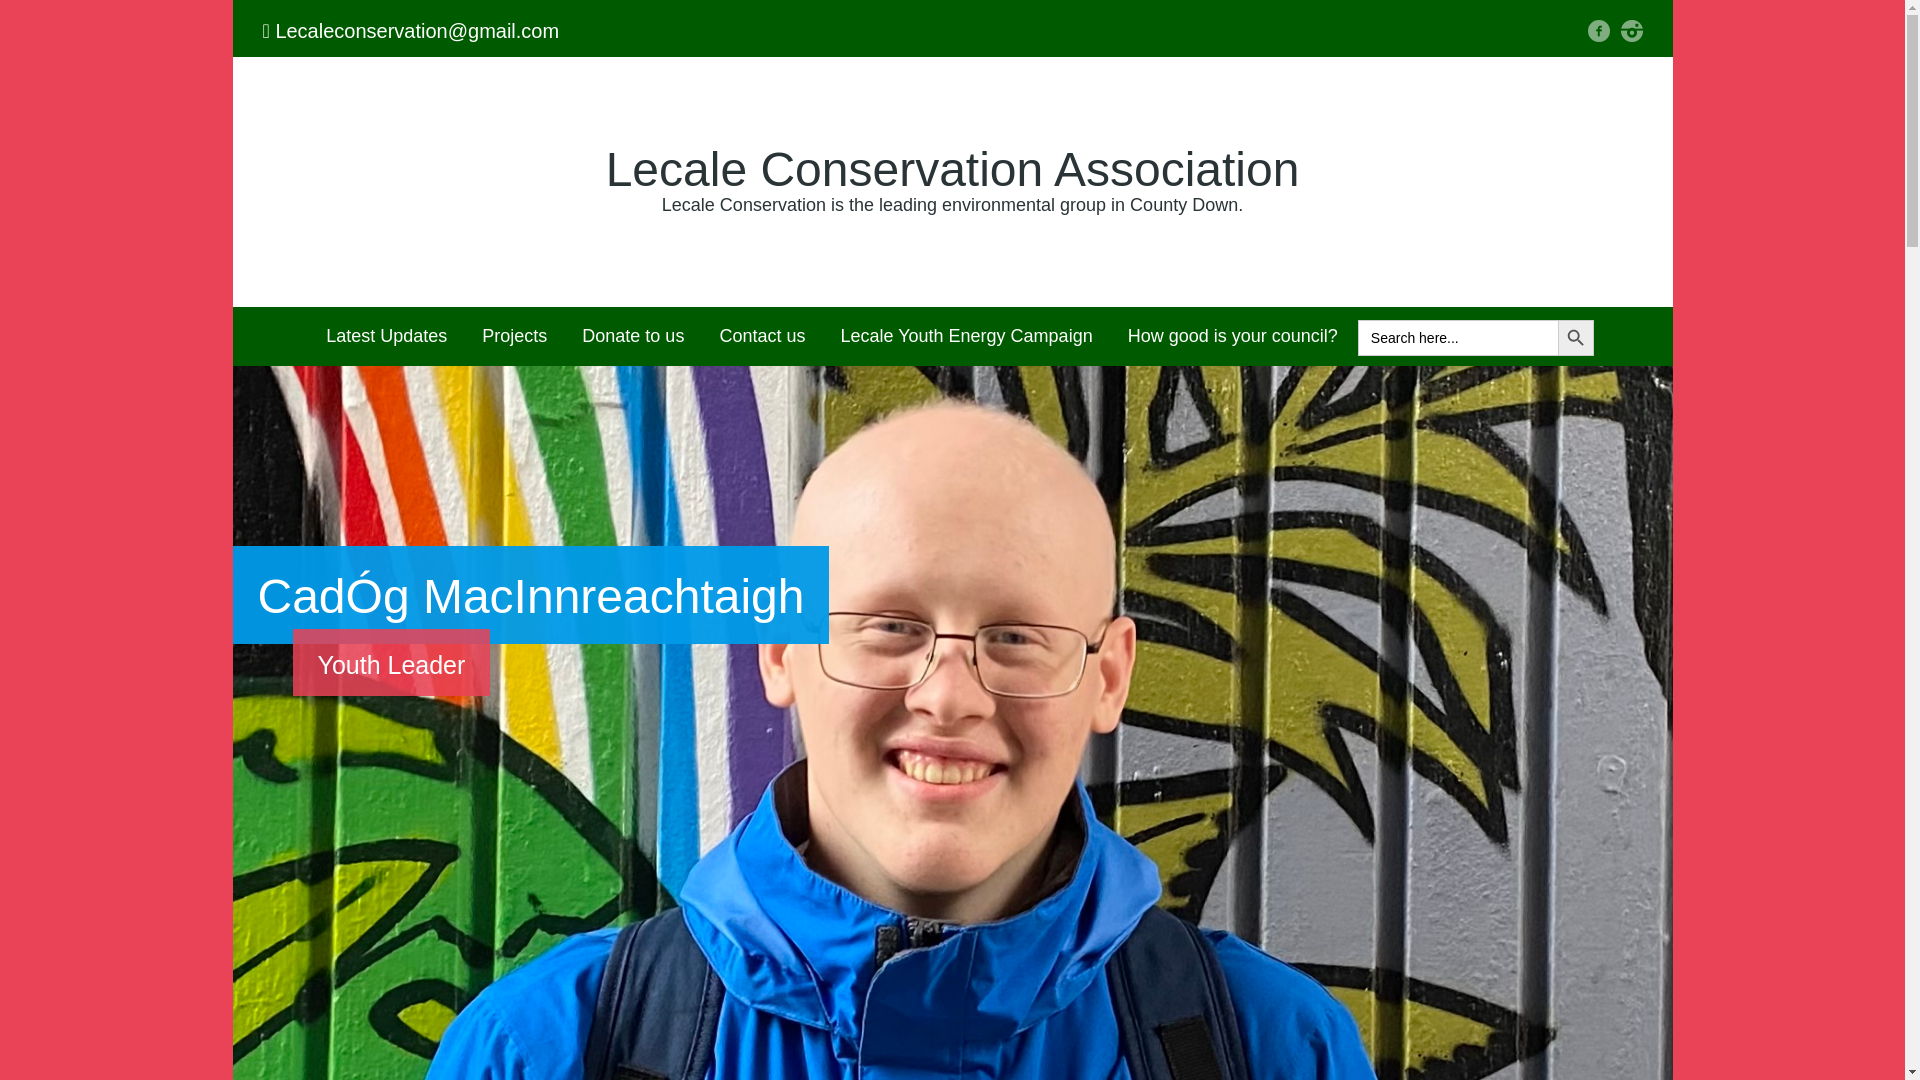 This screenshot has height=1080, width=1920. I want to click on Lecale Conservation Association, so click(952, 168).